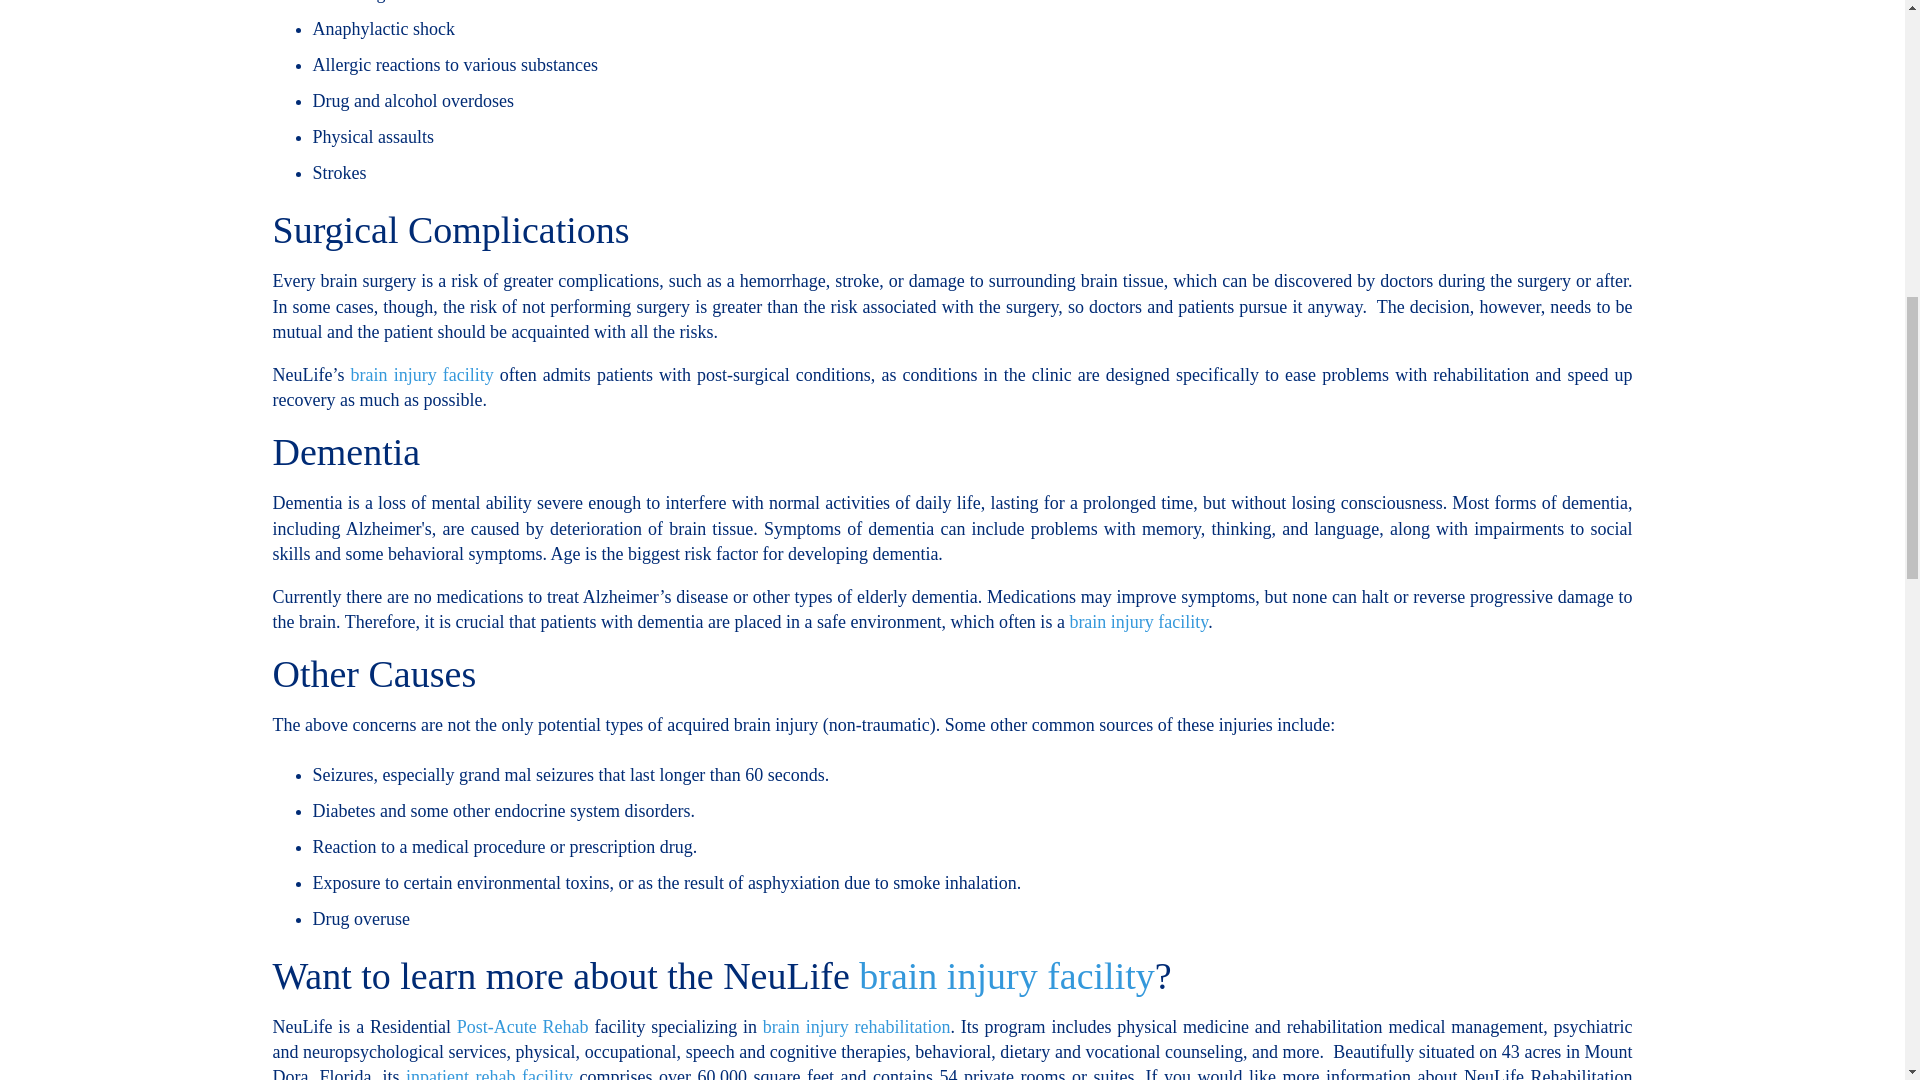  Describe the element at coordinates (1138, 622) in the screenshot. I see `brain injury facility` at that location.